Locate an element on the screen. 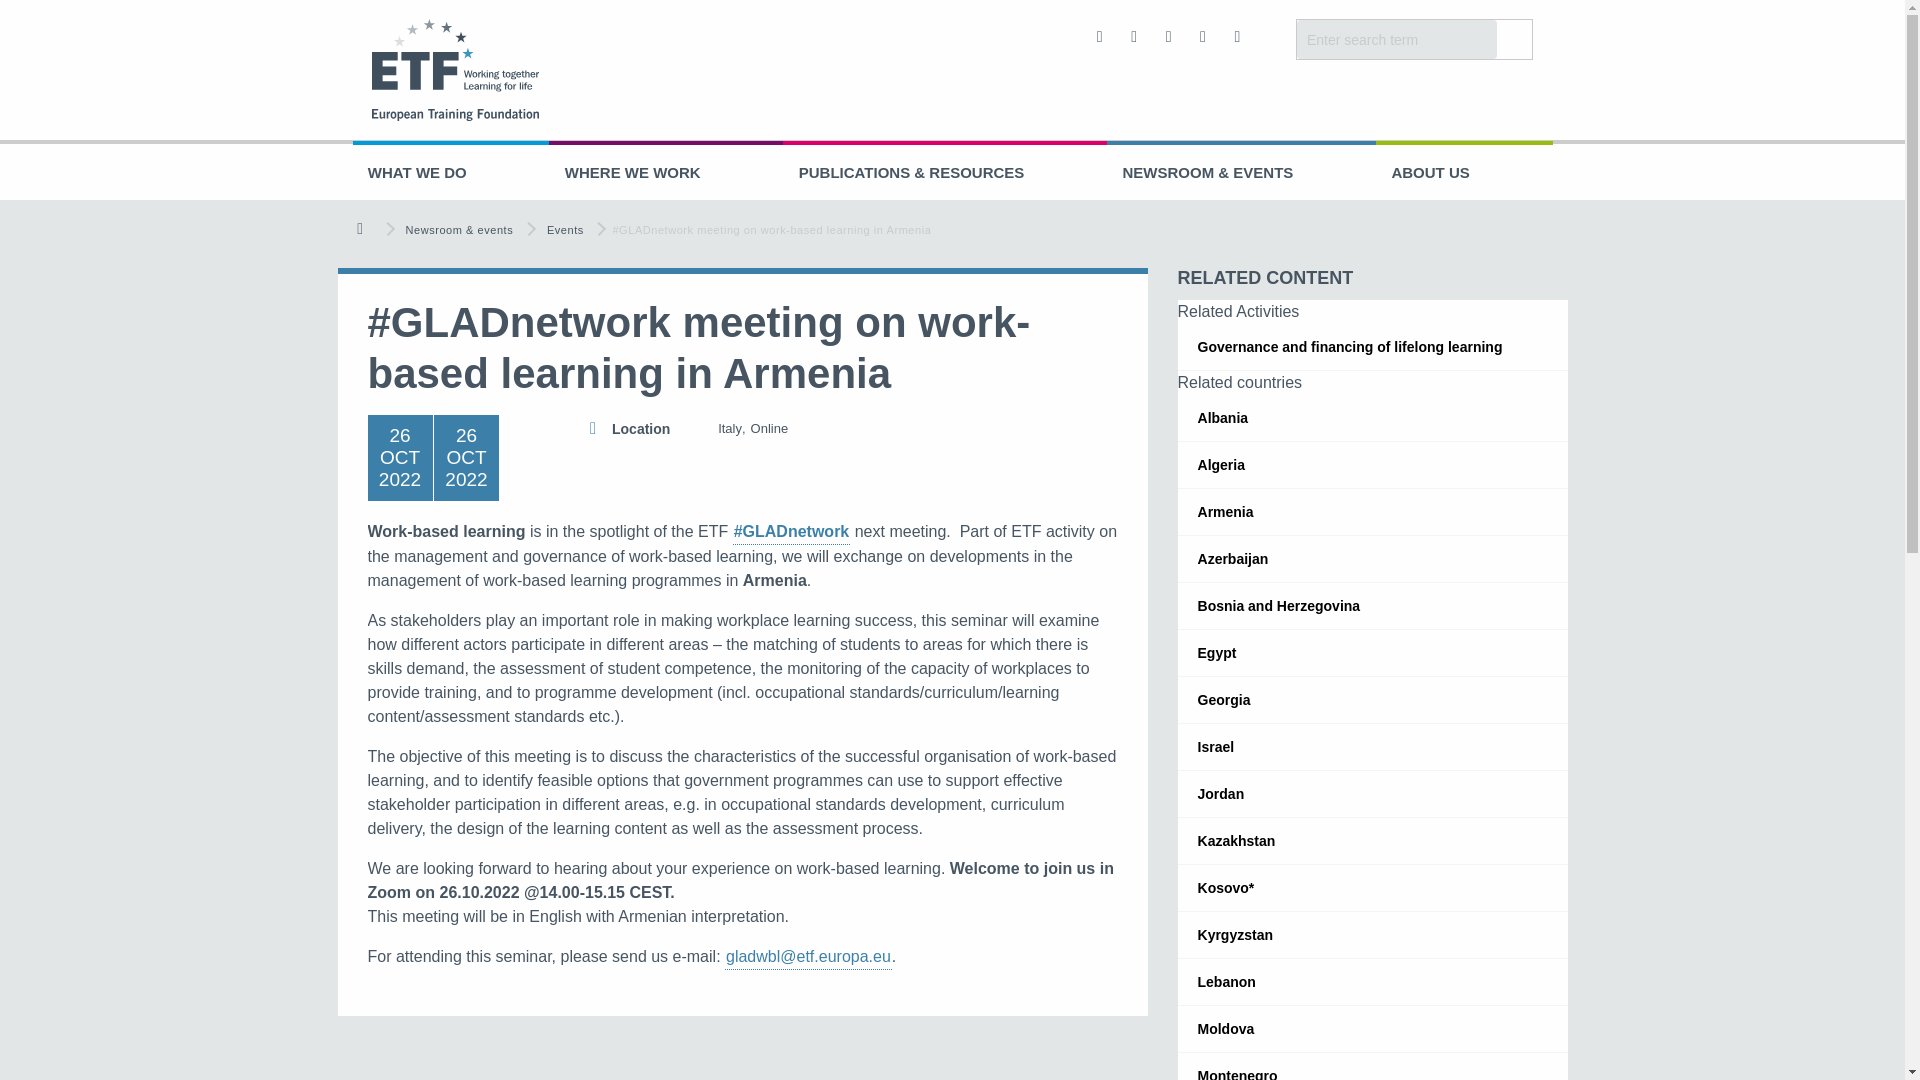 Image resolution: width=1920 pixels, height=1080 pixels. WHAT WE DO is located at coordinates (450, 172).